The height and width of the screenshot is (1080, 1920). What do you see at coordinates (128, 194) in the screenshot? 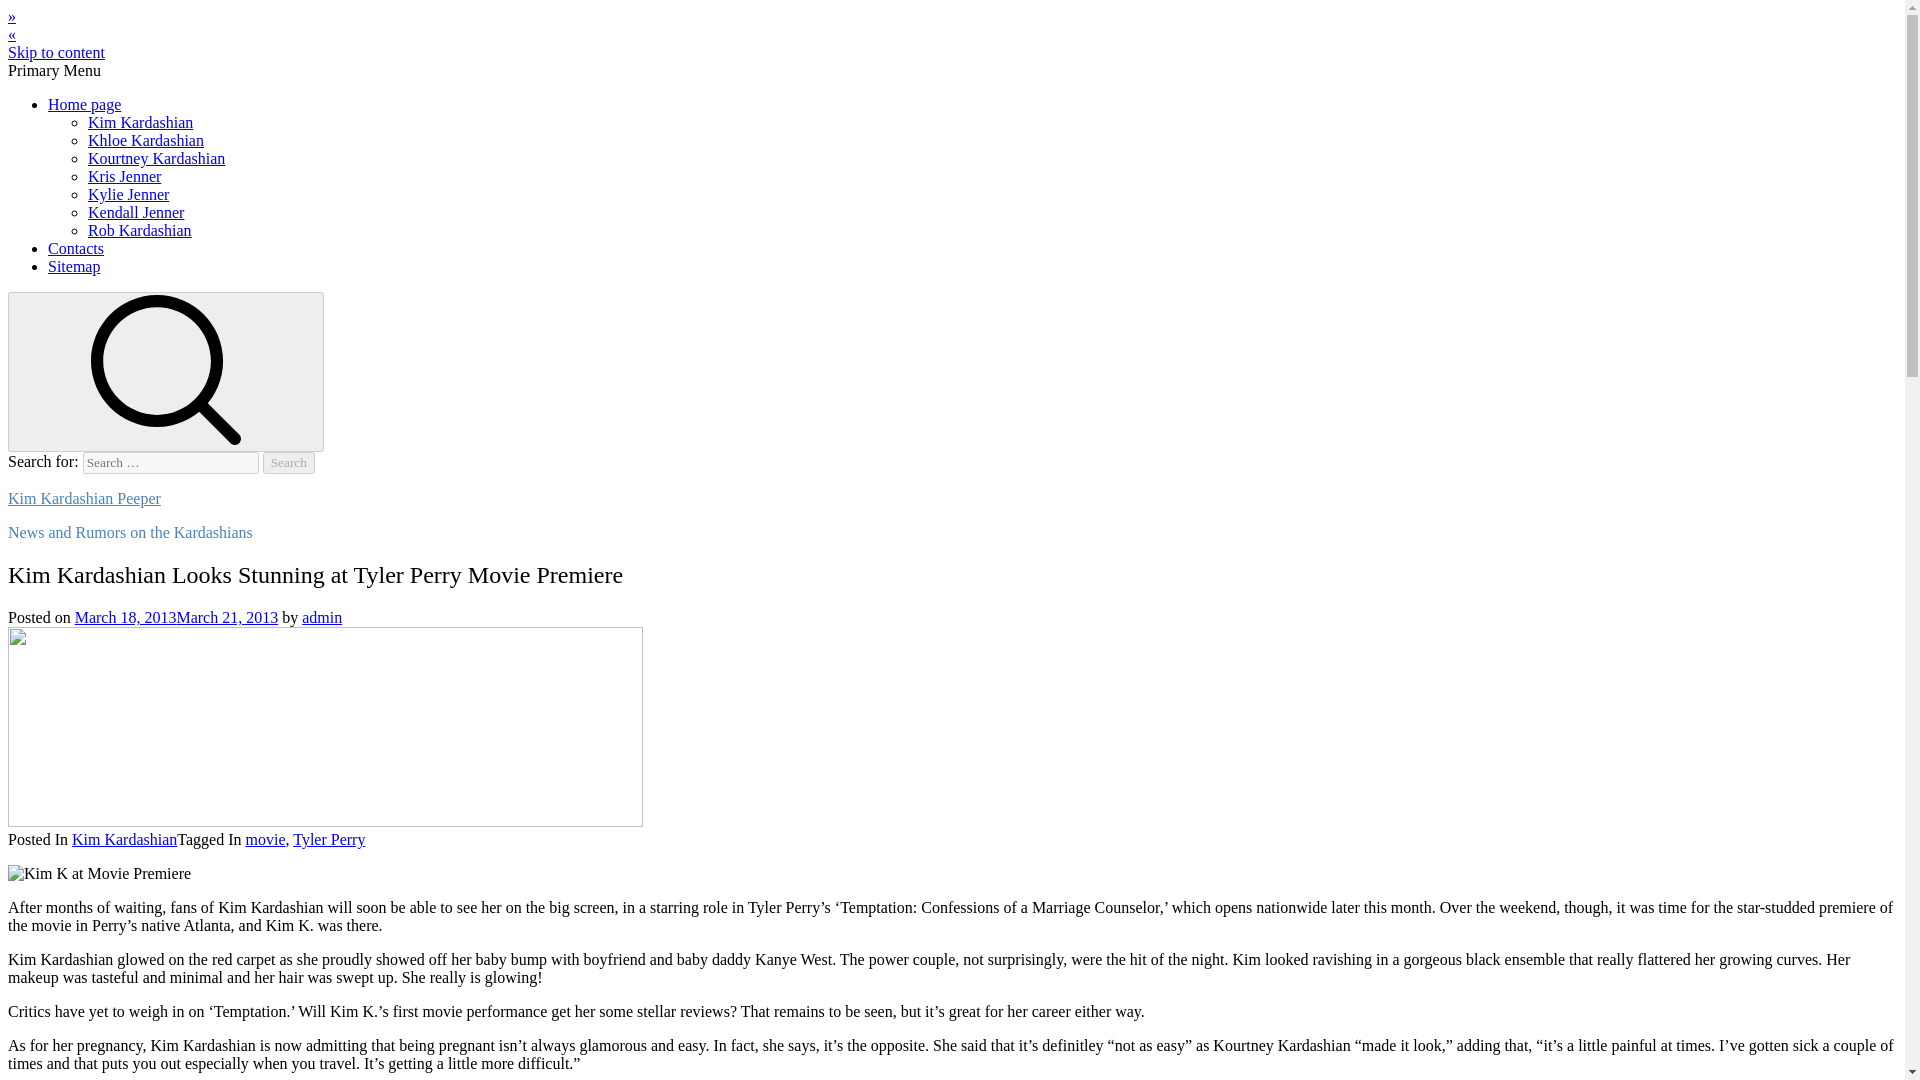
I see `Kylie Jenner` at bounding box center [128, 194].